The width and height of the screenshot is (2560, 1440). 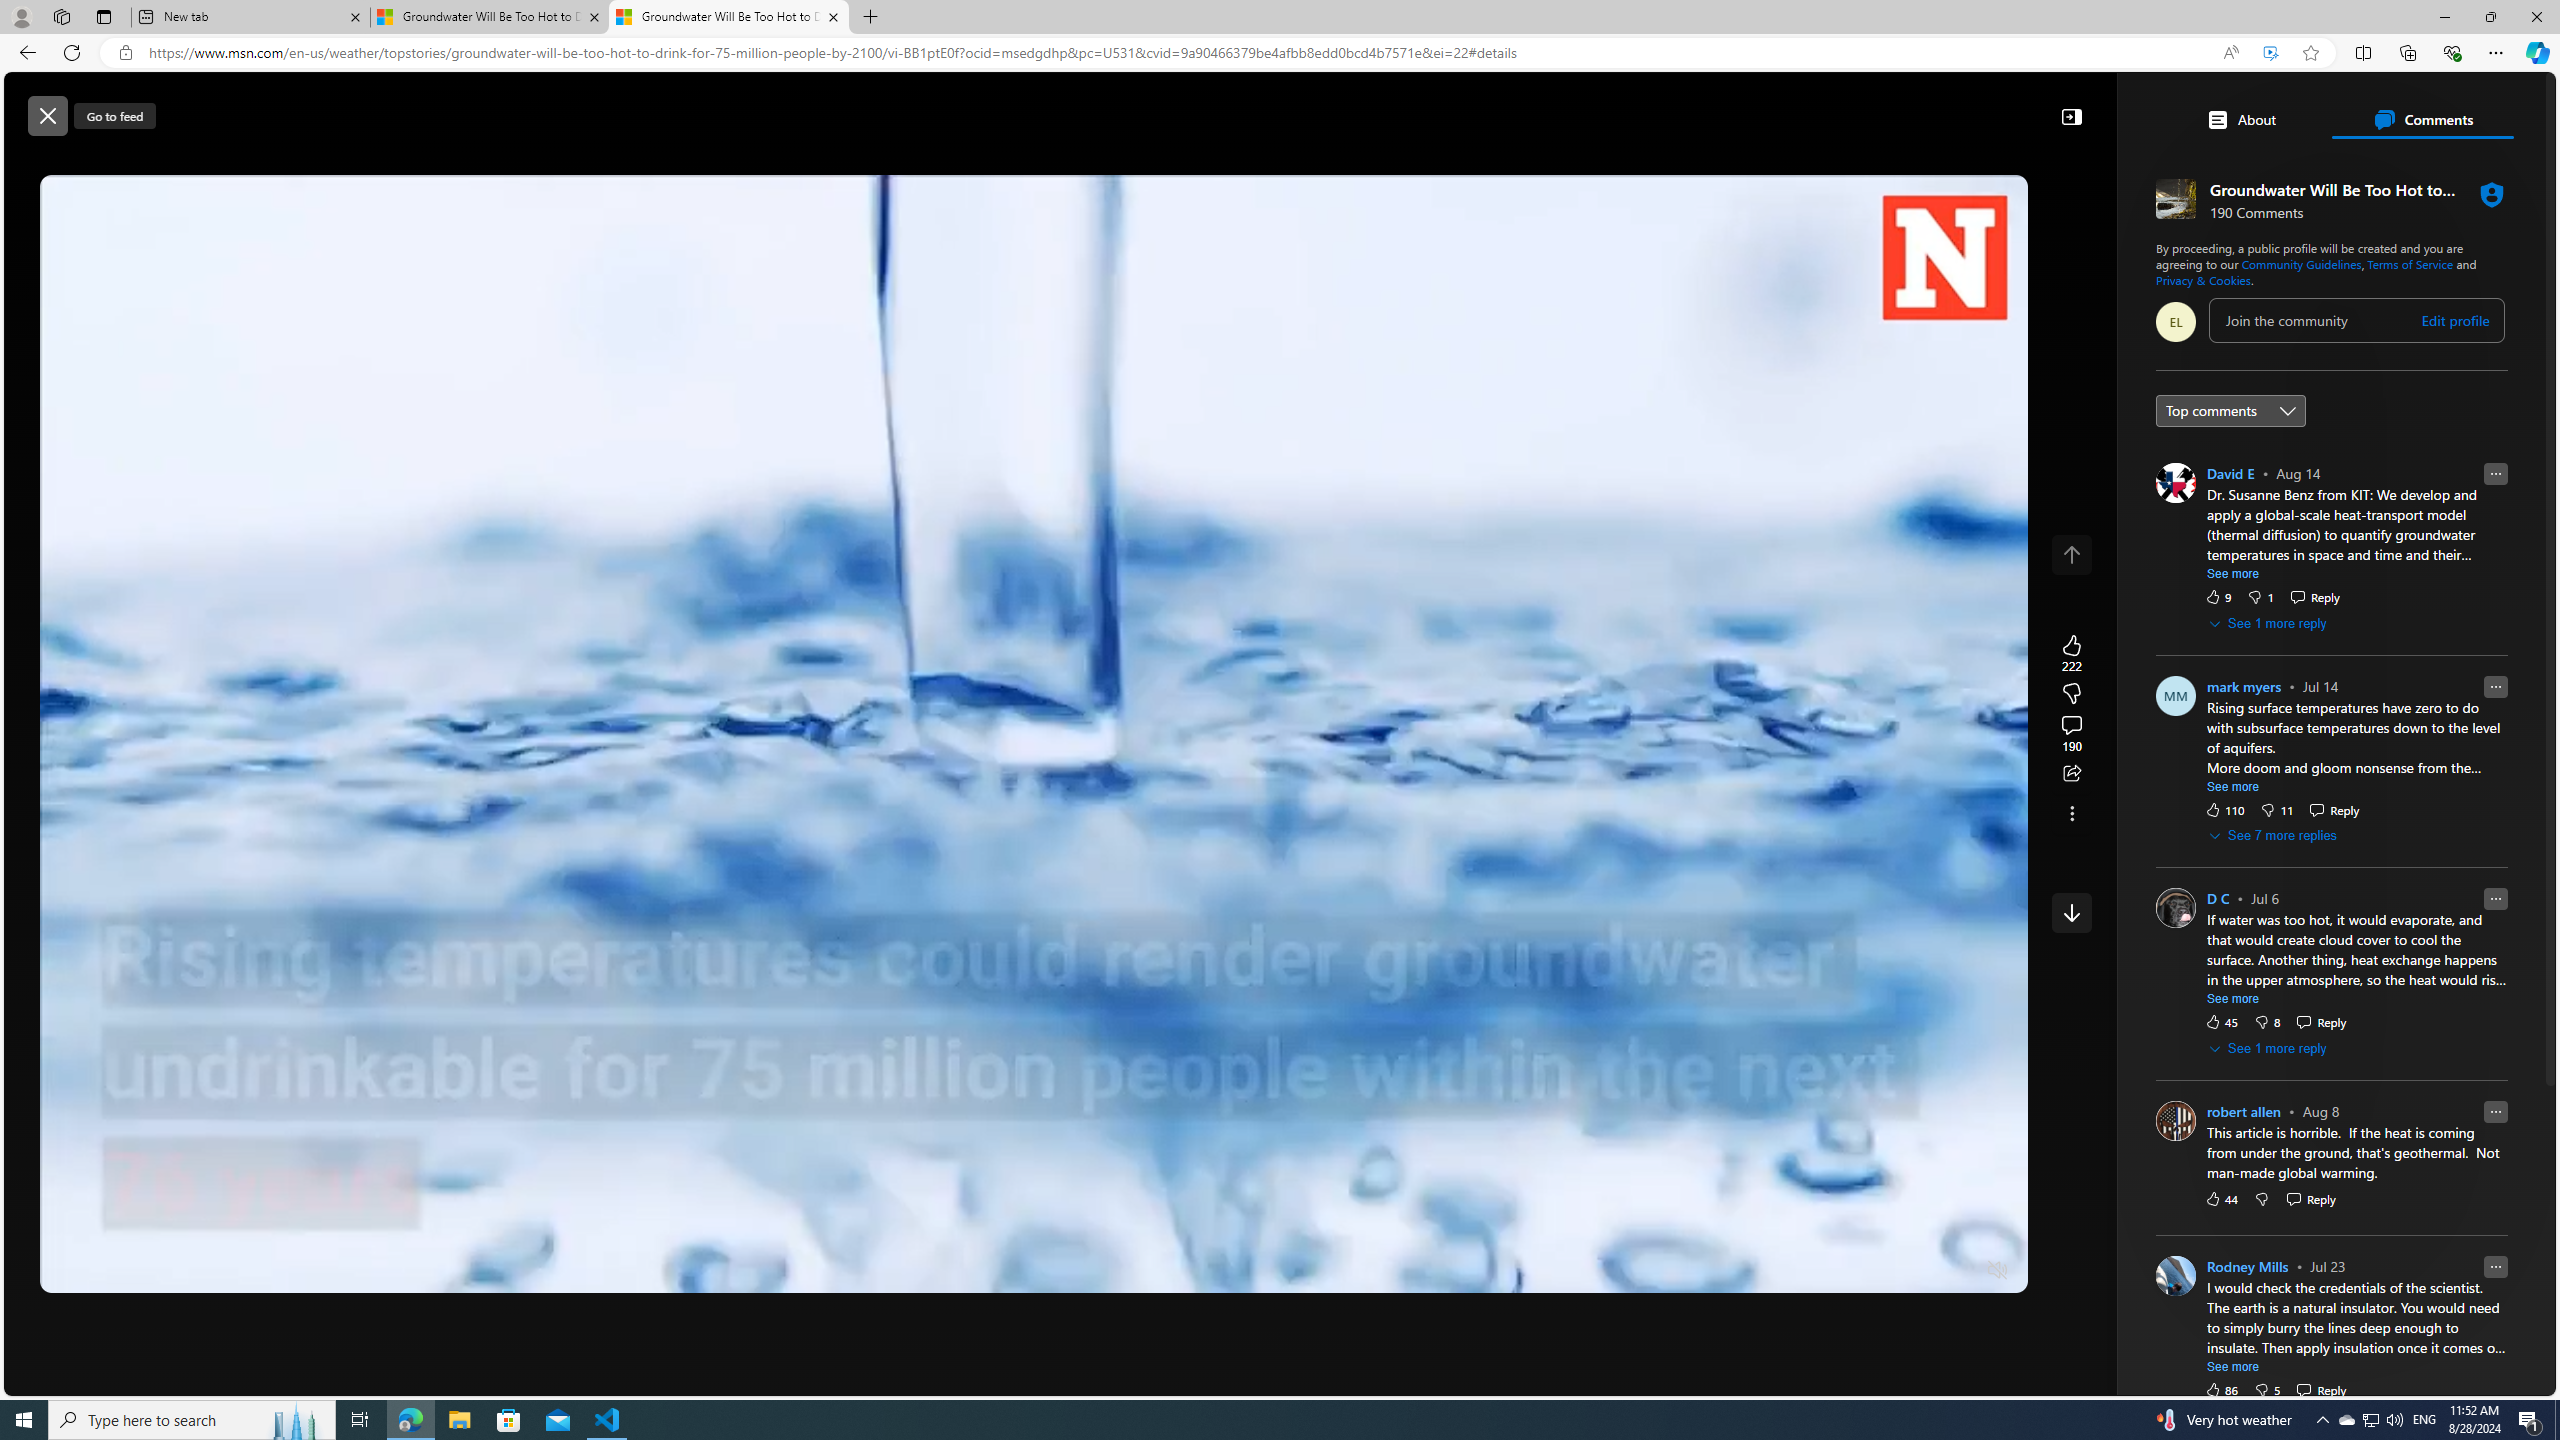 I want to click on Open Copilot, so click(x=1636, y=105).